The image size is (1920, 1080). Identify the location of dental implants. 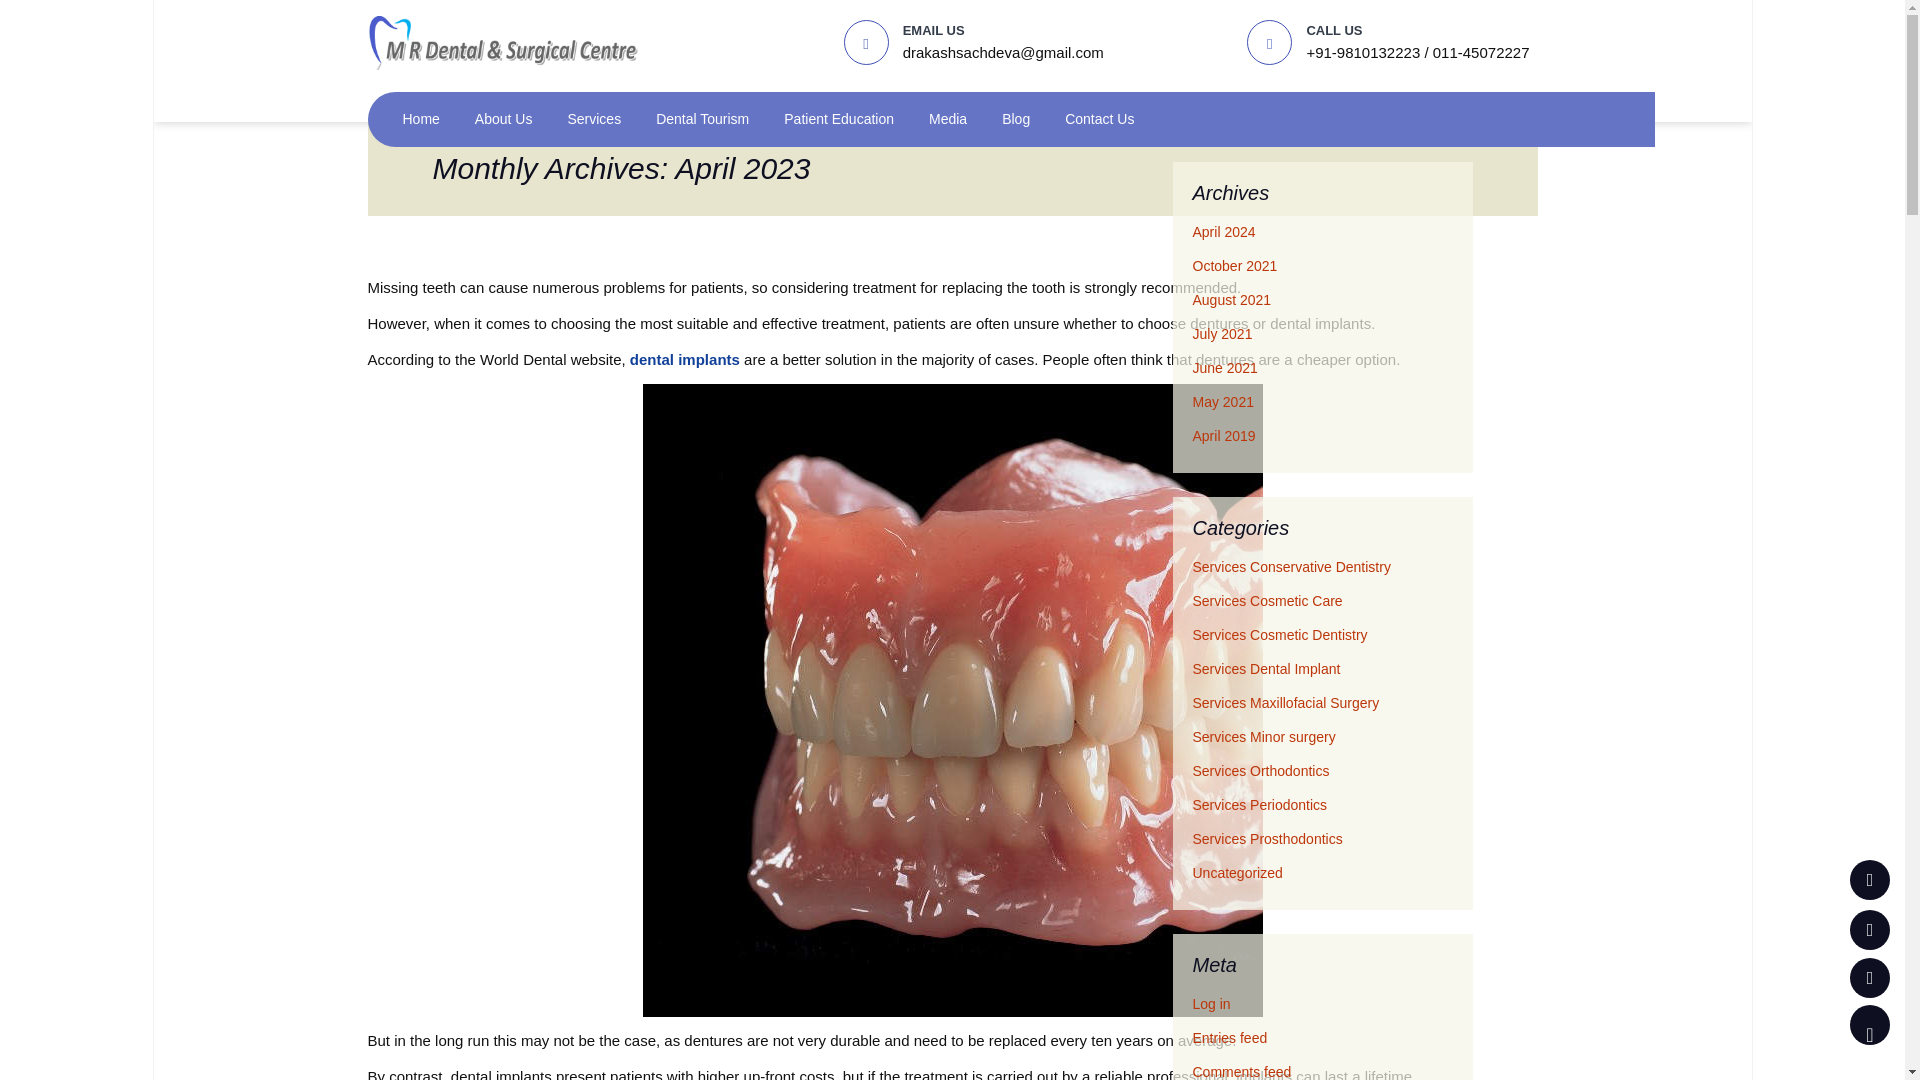
(684, 346).